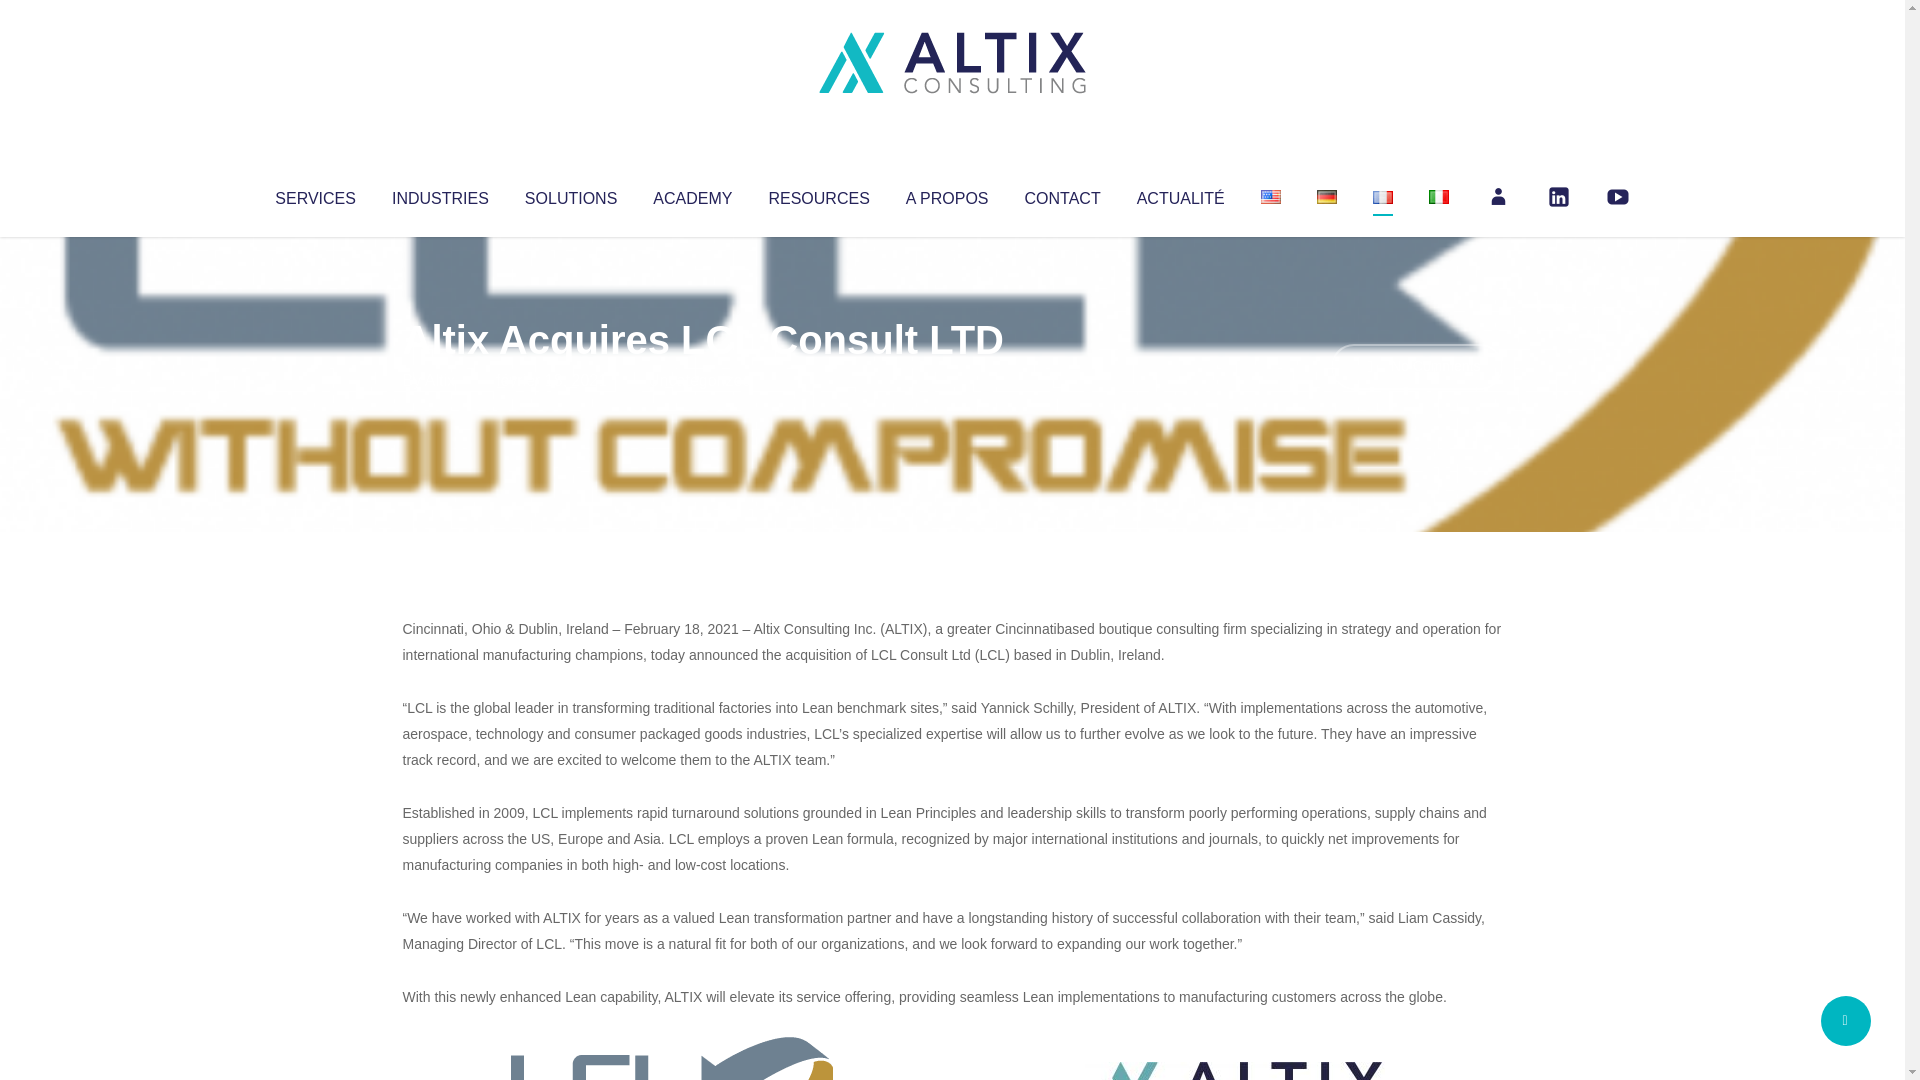 This screenshot has height=1080, width=1920. What do you see at coordinates (692, 194) in the screenshot?
I see `ACADEMY` at bounding box center [692, 194].